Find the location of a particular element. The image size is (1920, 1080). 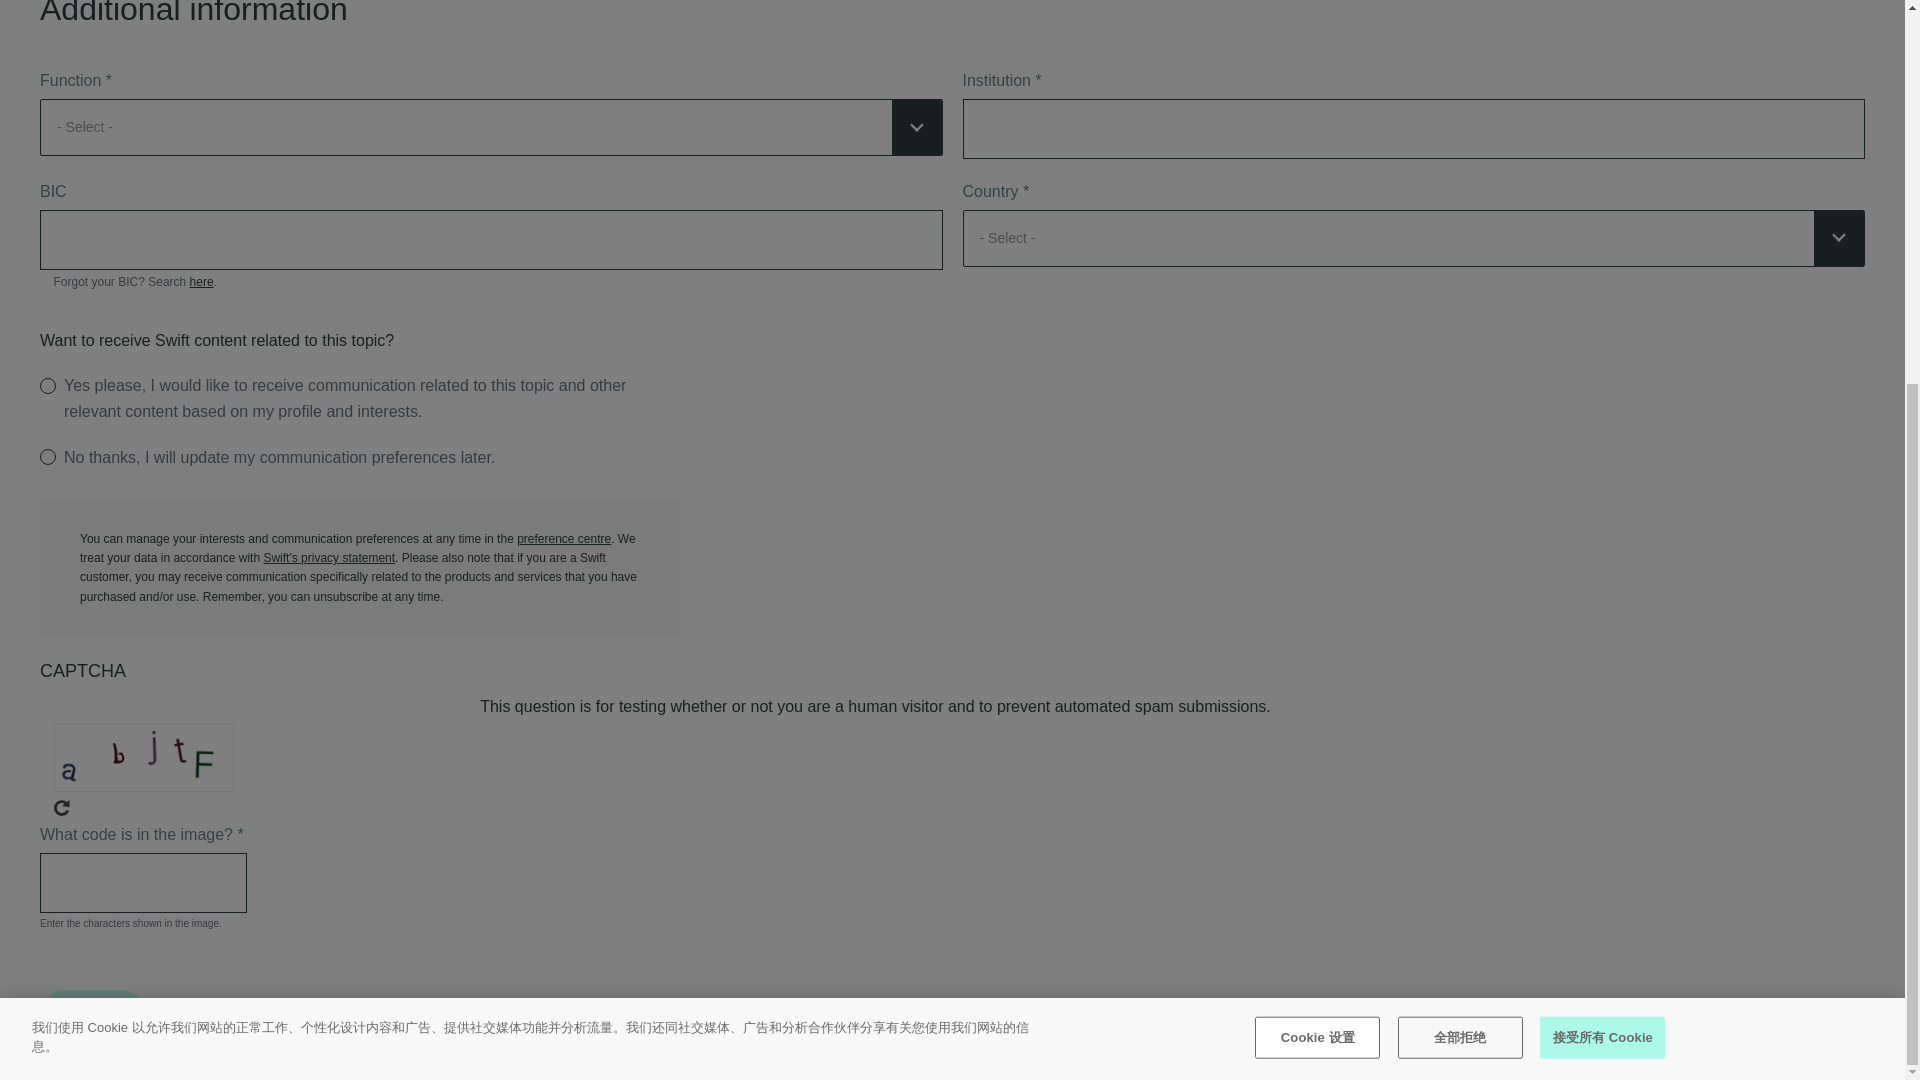

Get new captcha! is located at coordinates (61, 808).